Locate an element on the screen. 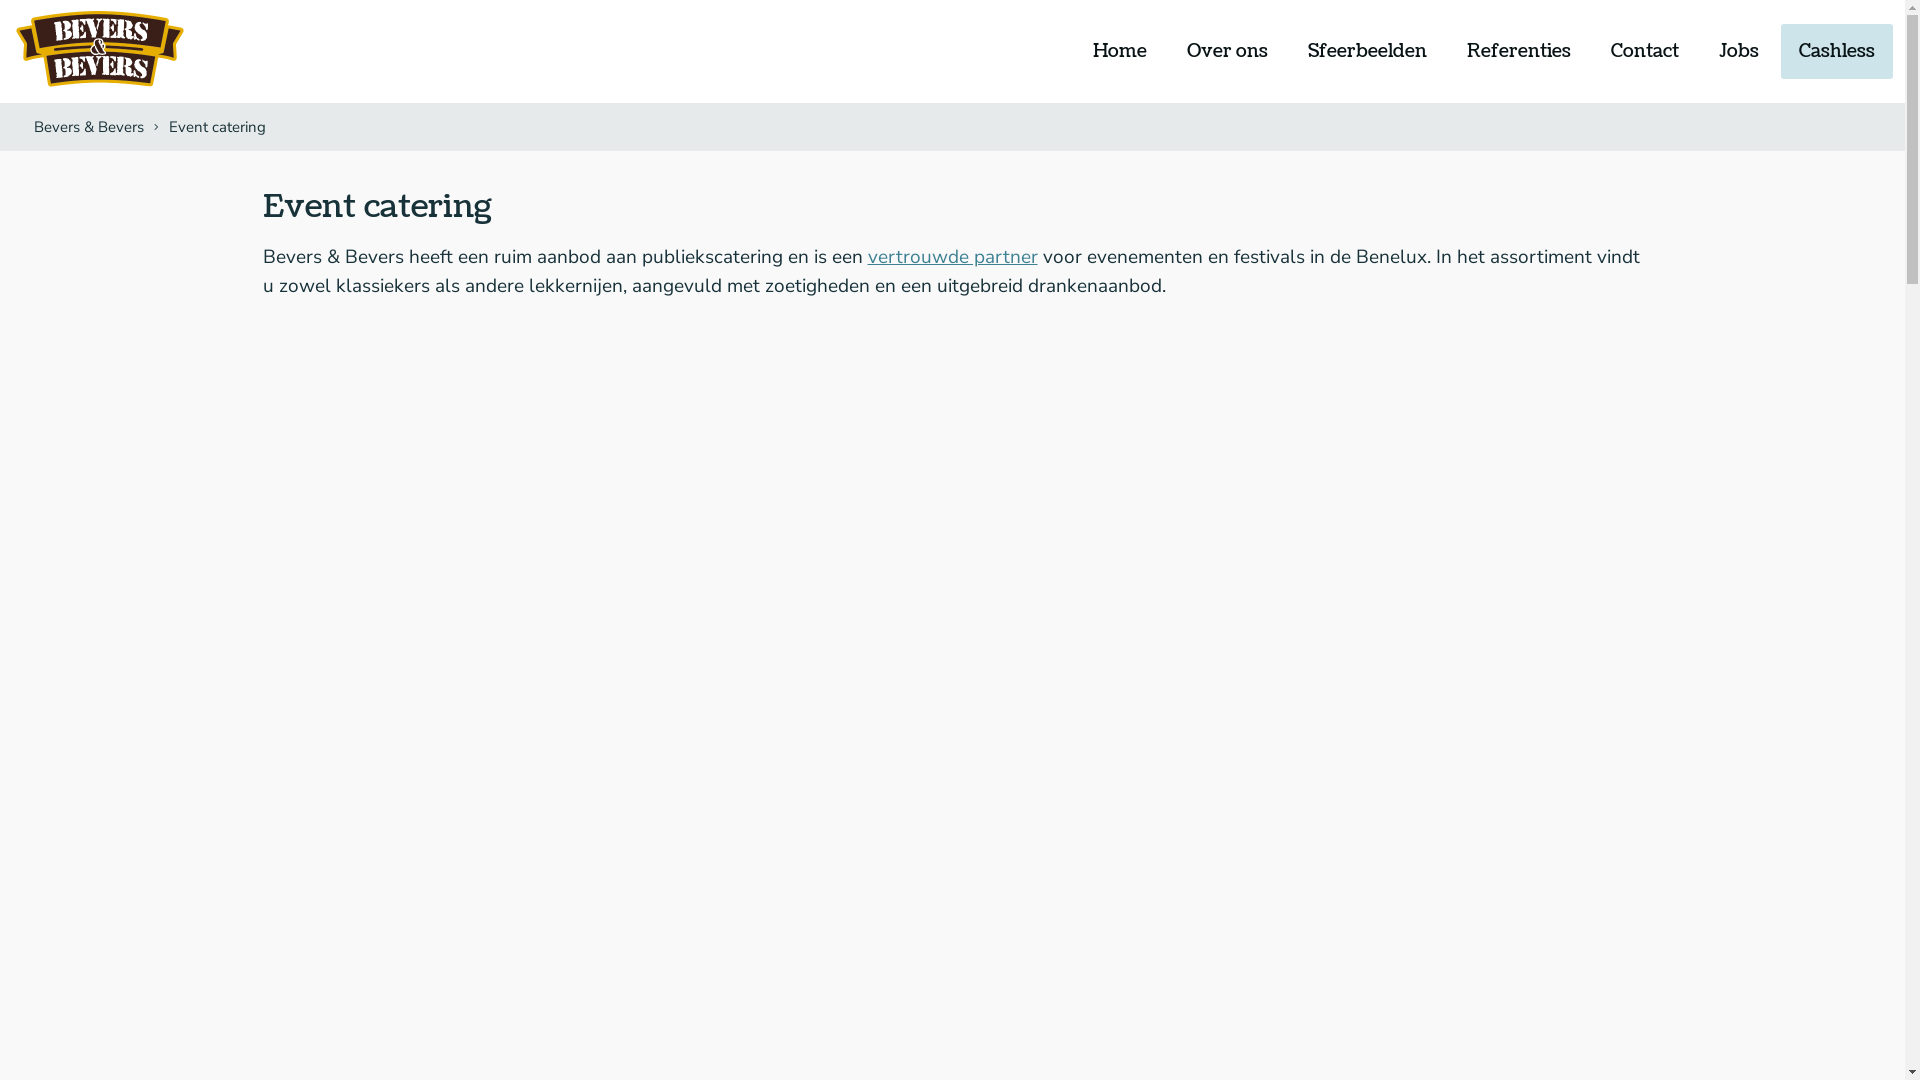 The width and height of the screenshot is (1920, 1080). Bevers & Bevers is located at coordinates (100, 50).